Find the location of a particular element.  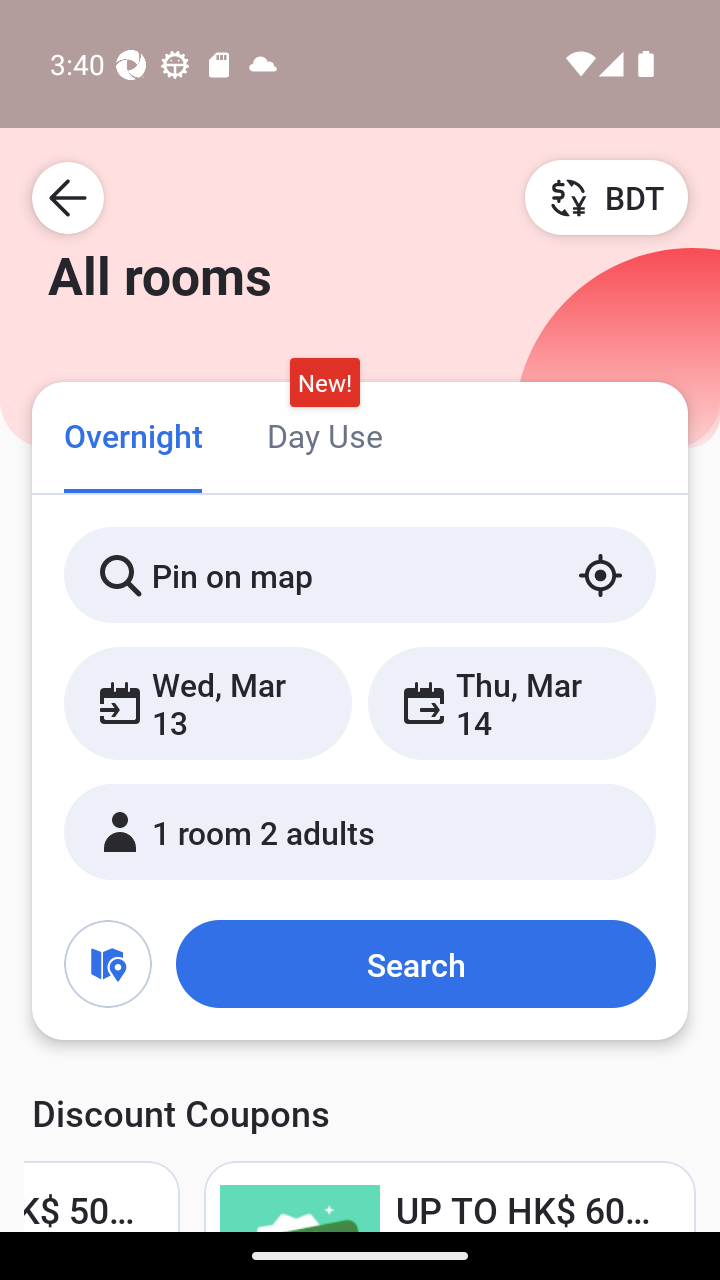

Day Use is located at coordinates (324, 434).